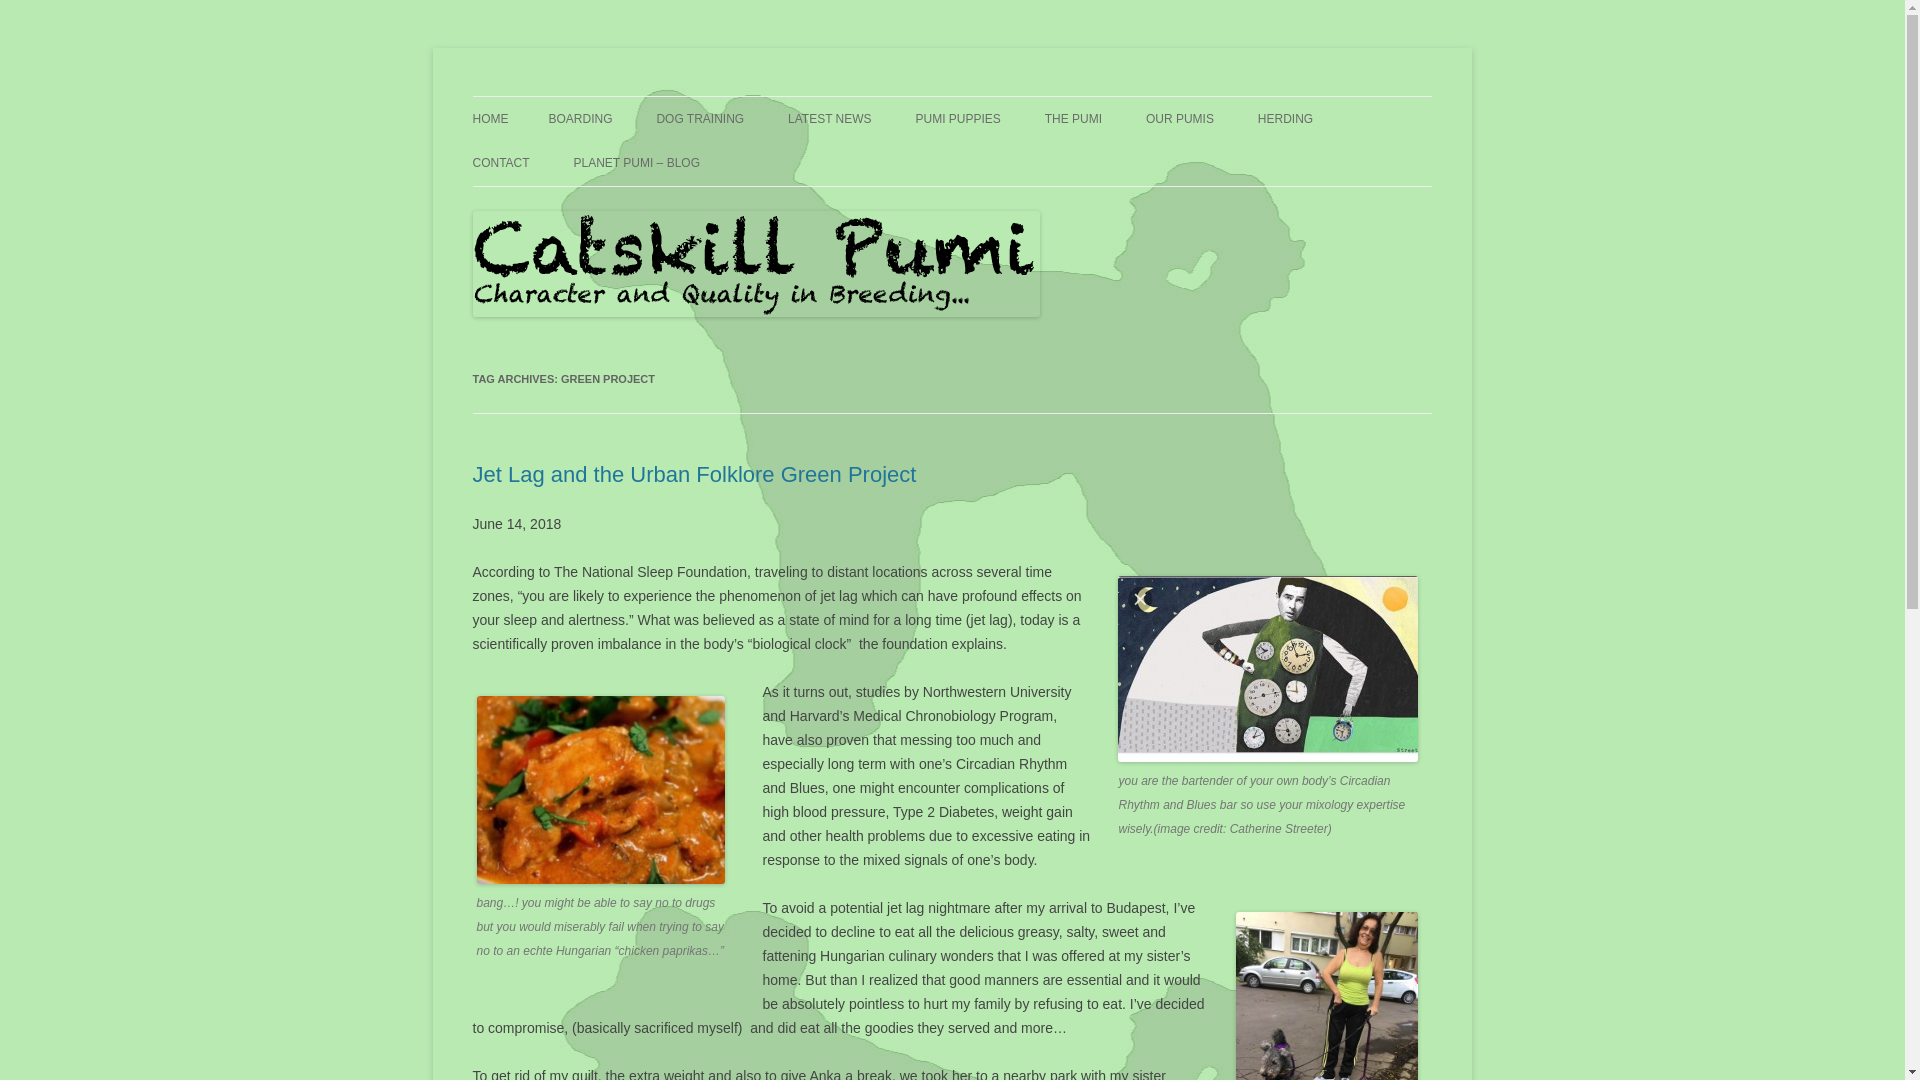 This screenshot has width=1920, height=1080. I want to click on LATEST NEWS, so click(829, 119).